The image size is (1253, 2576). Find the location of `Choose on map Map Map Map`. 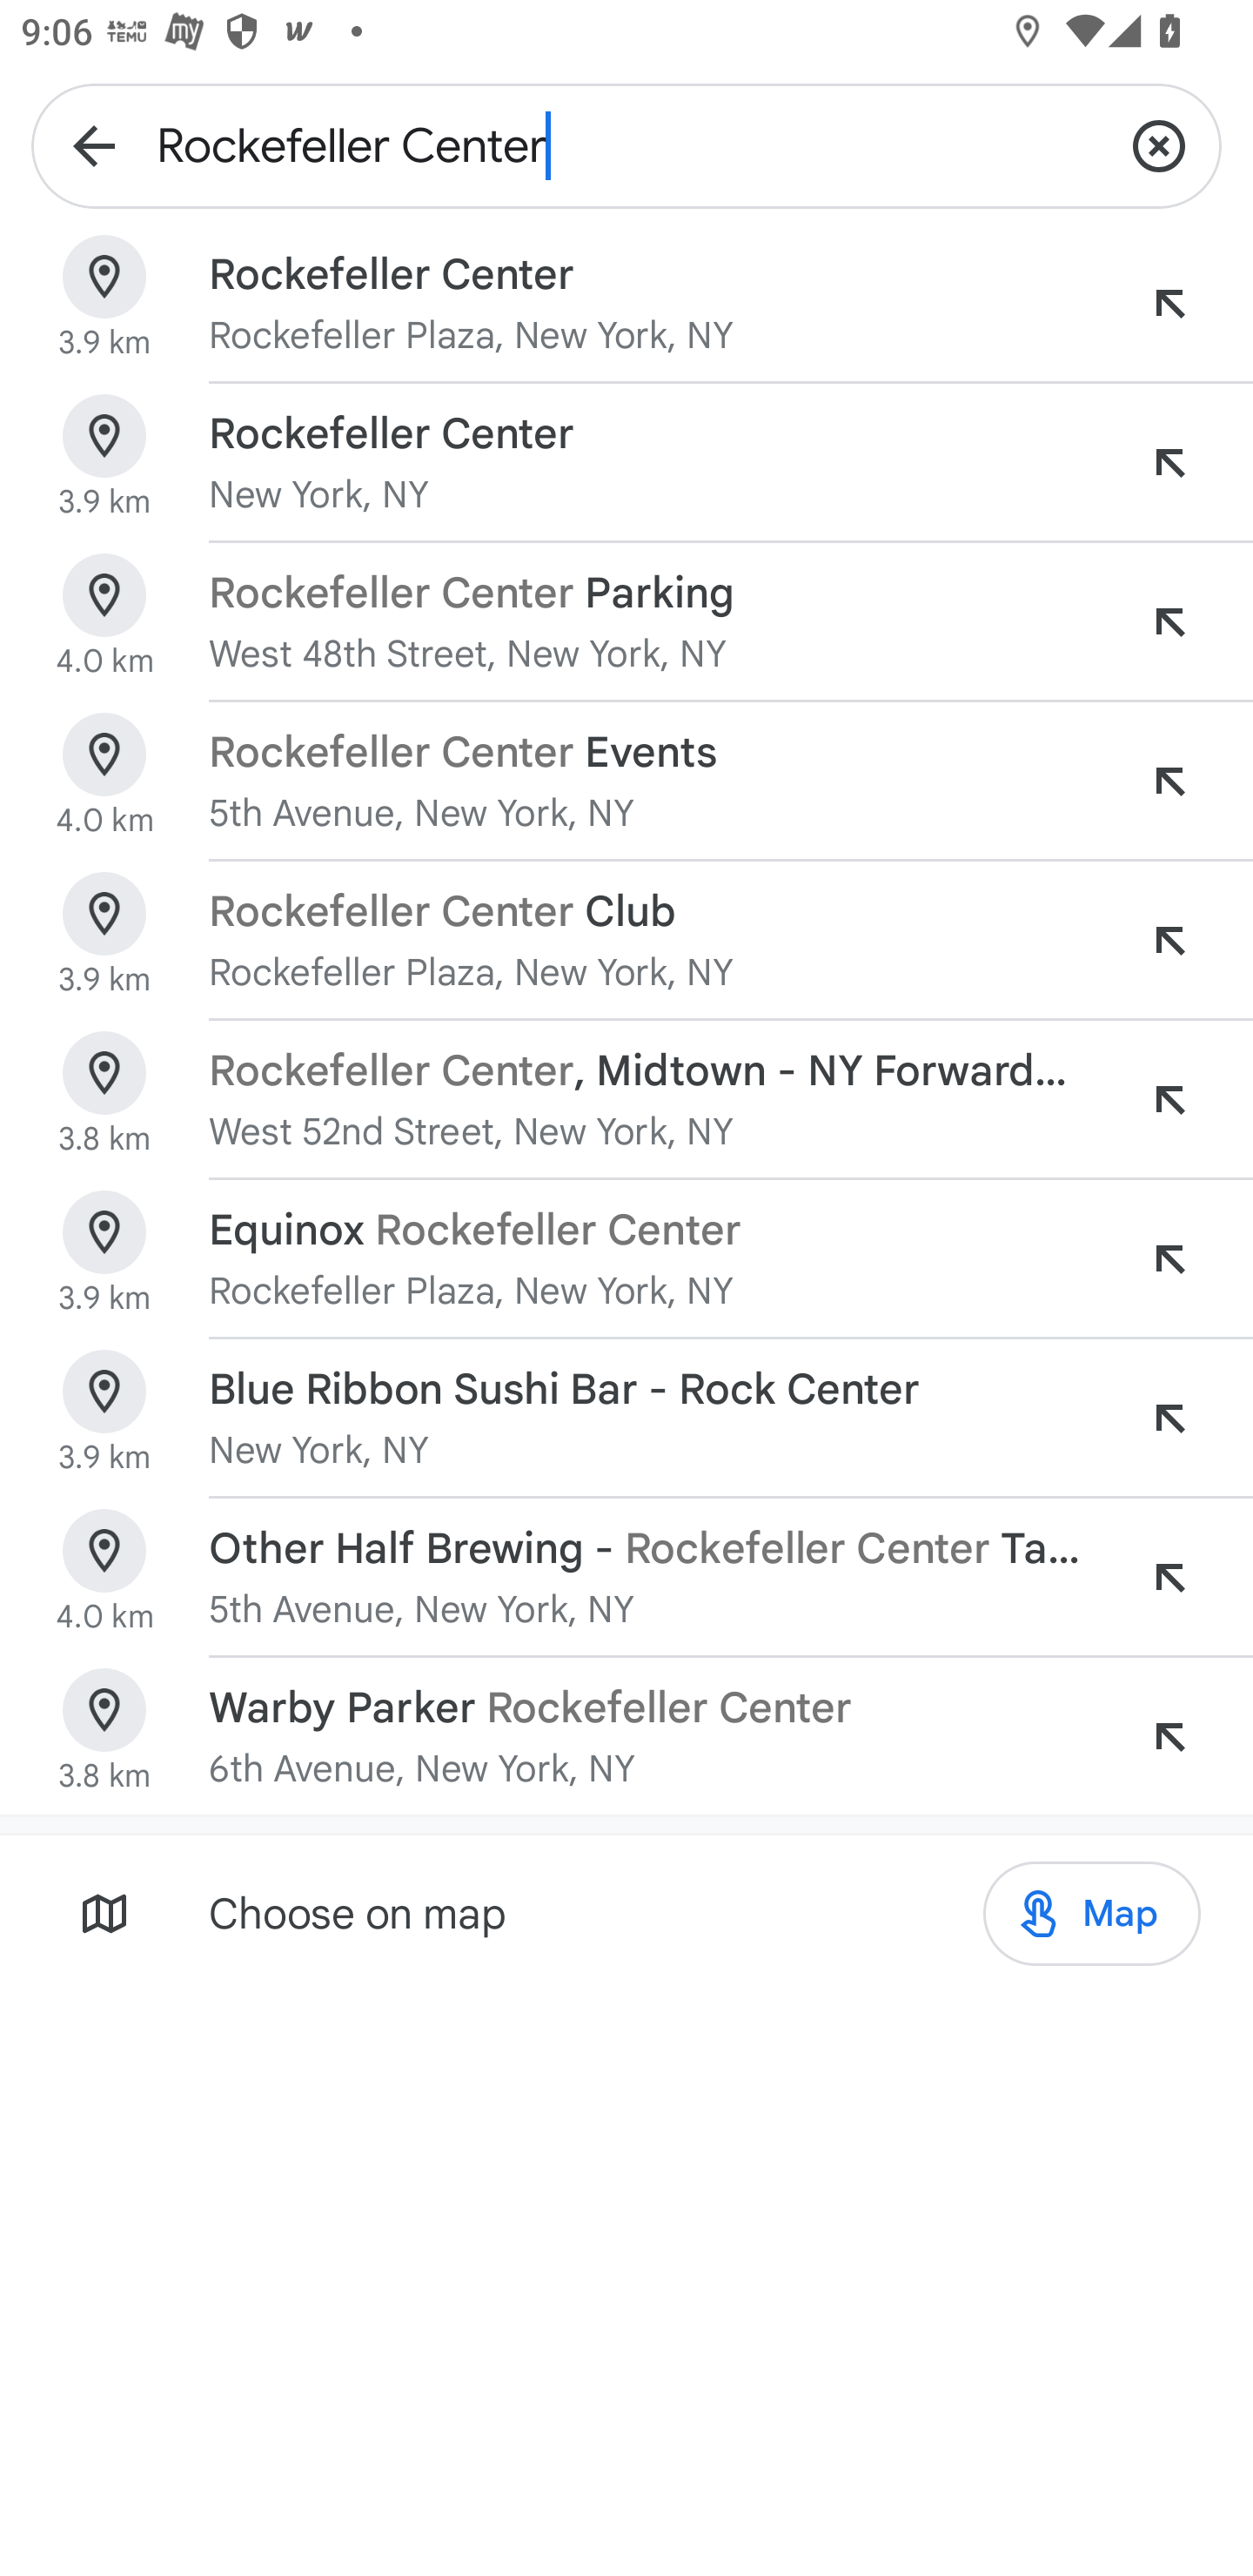

Choose on map Map Map Map is located at coordinates (626, 1913).